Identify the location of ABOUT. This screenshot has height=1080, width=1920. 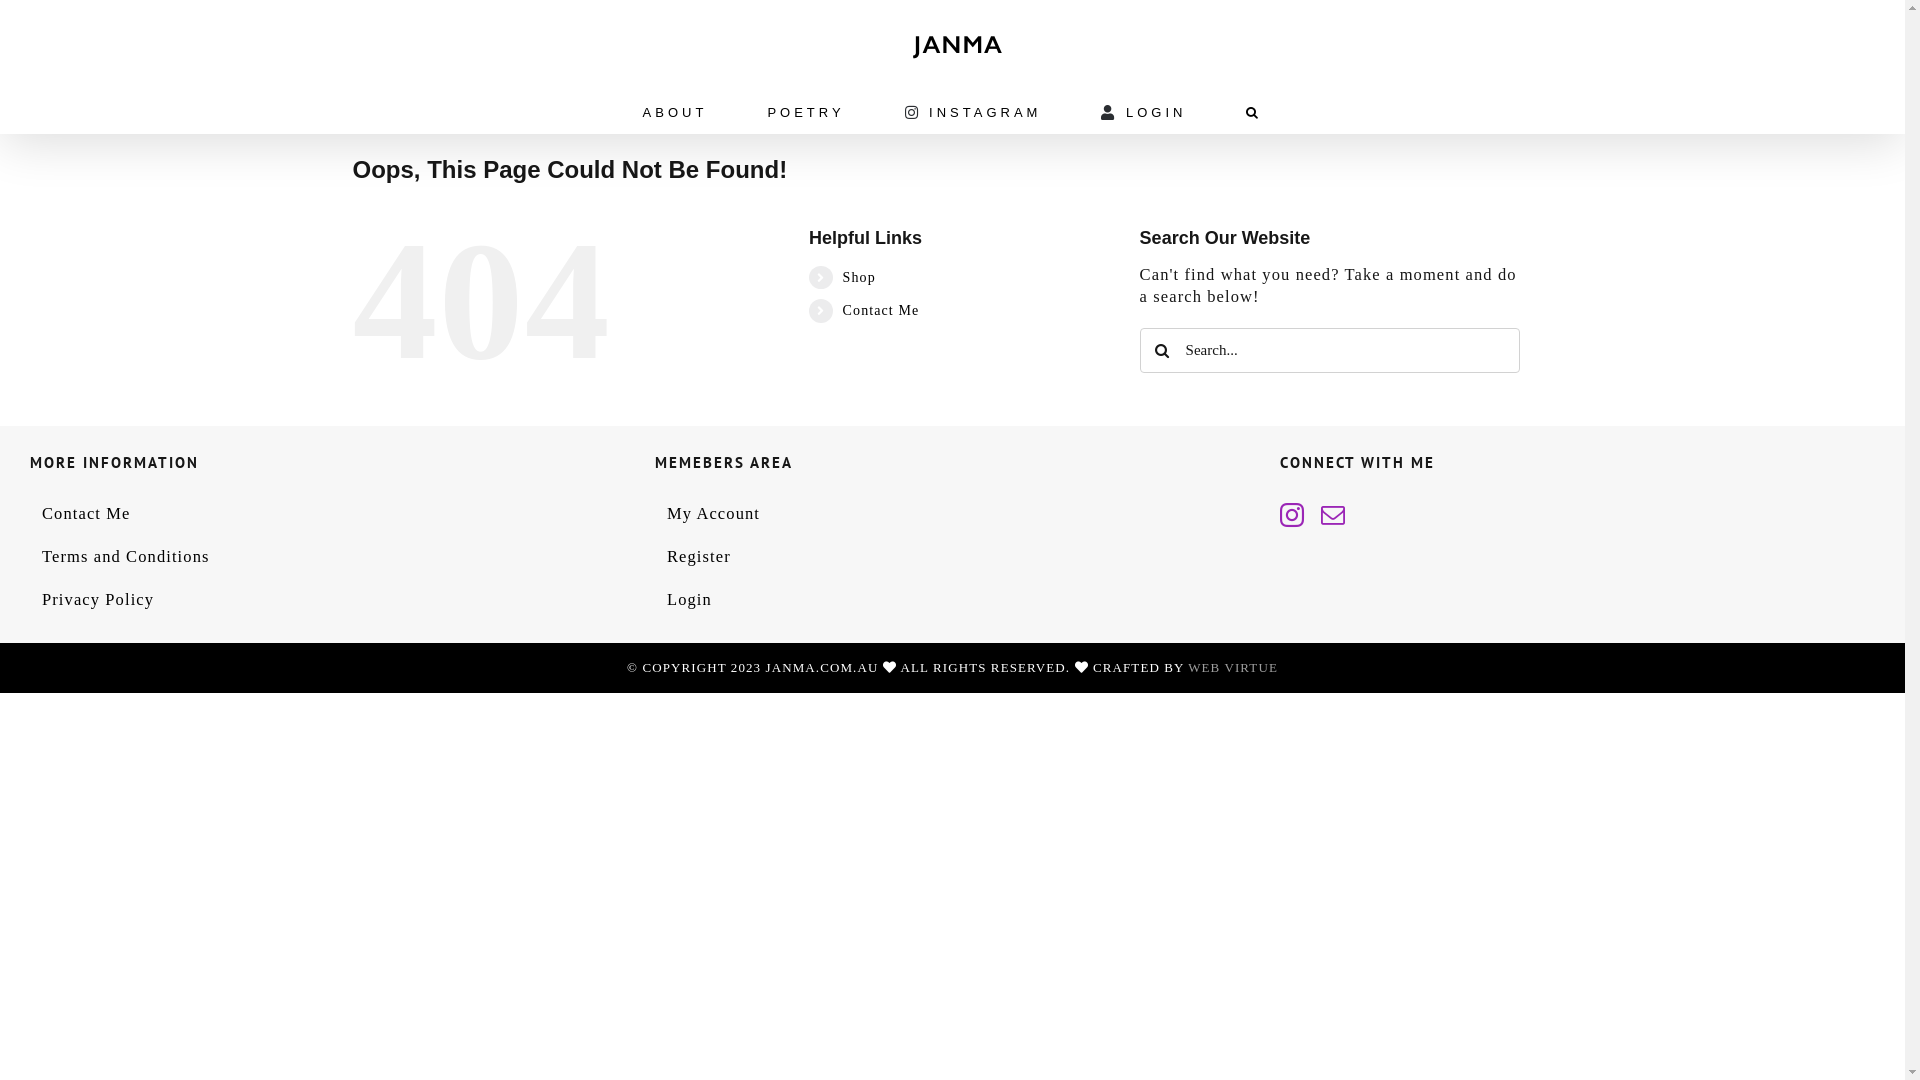
(676, 112).